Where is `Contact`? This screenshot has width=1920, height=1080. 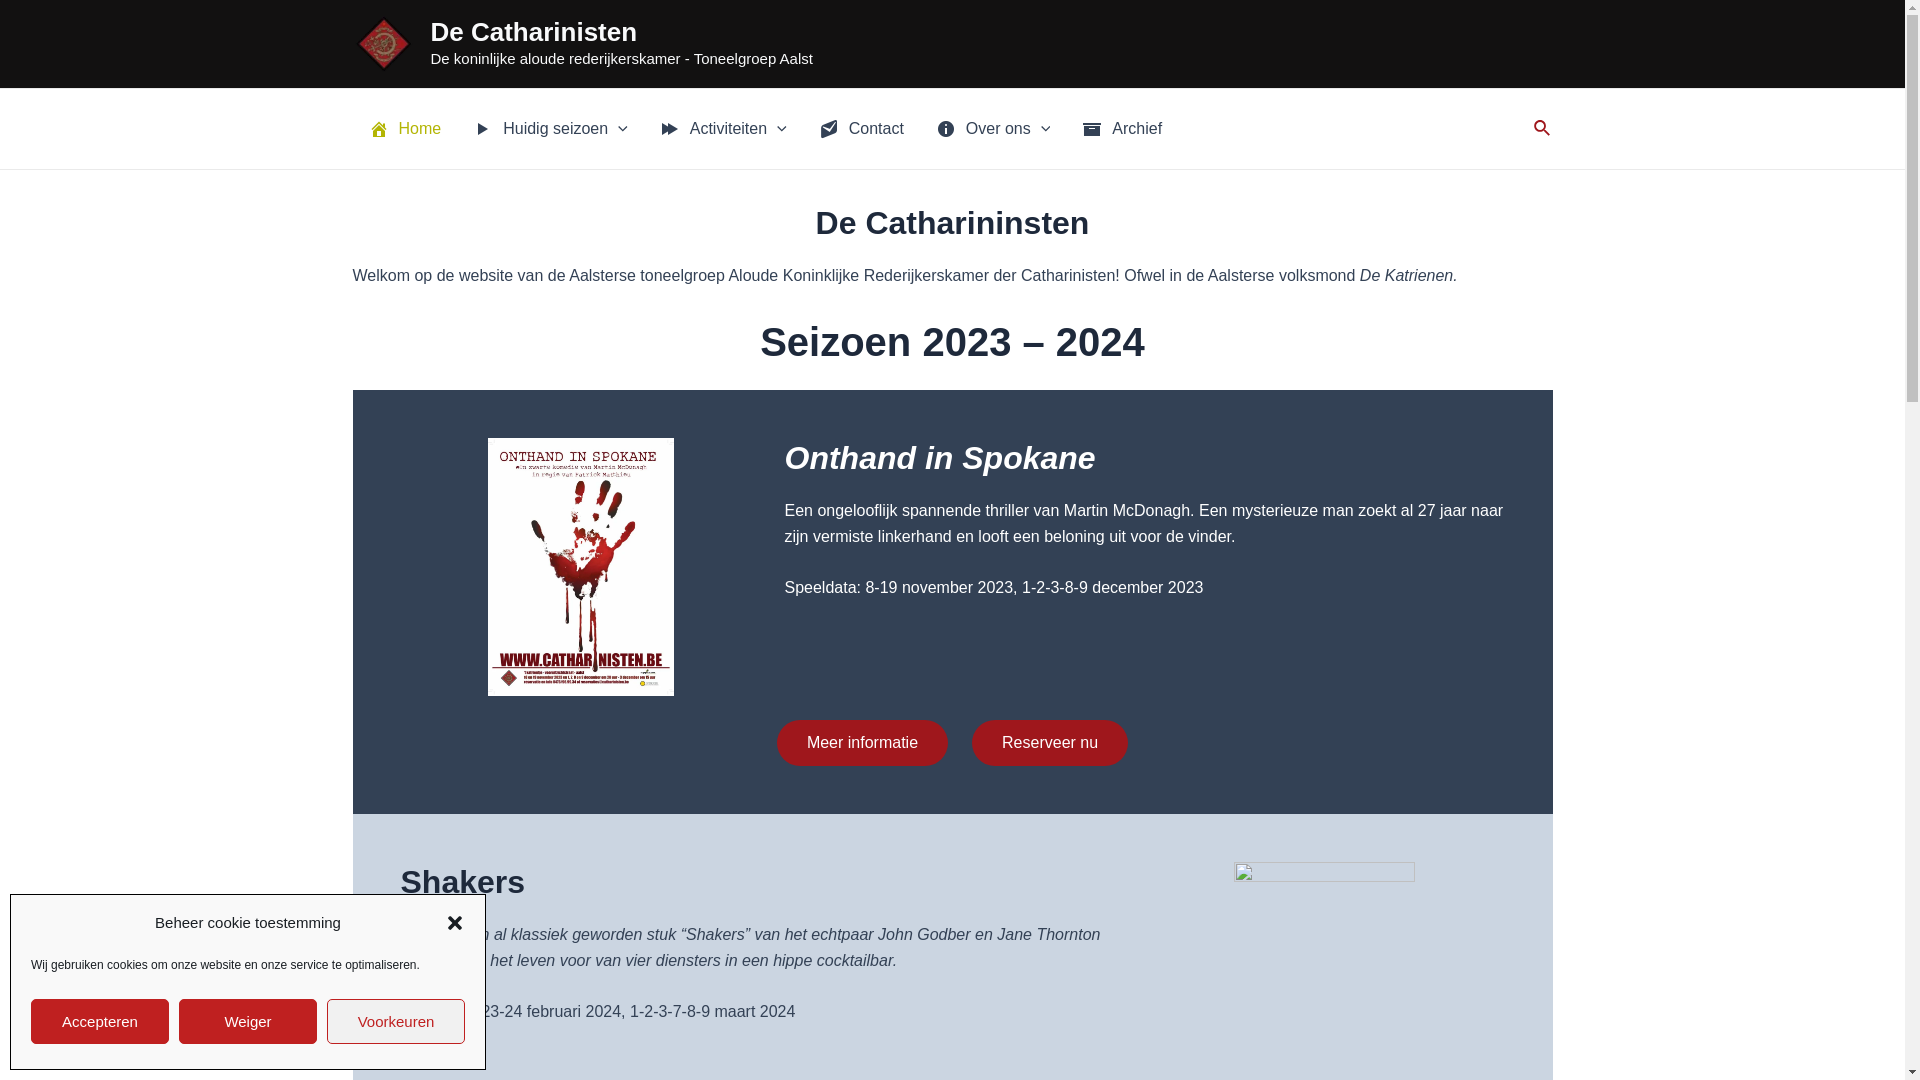 Contact is located at coordinates (862, 129).